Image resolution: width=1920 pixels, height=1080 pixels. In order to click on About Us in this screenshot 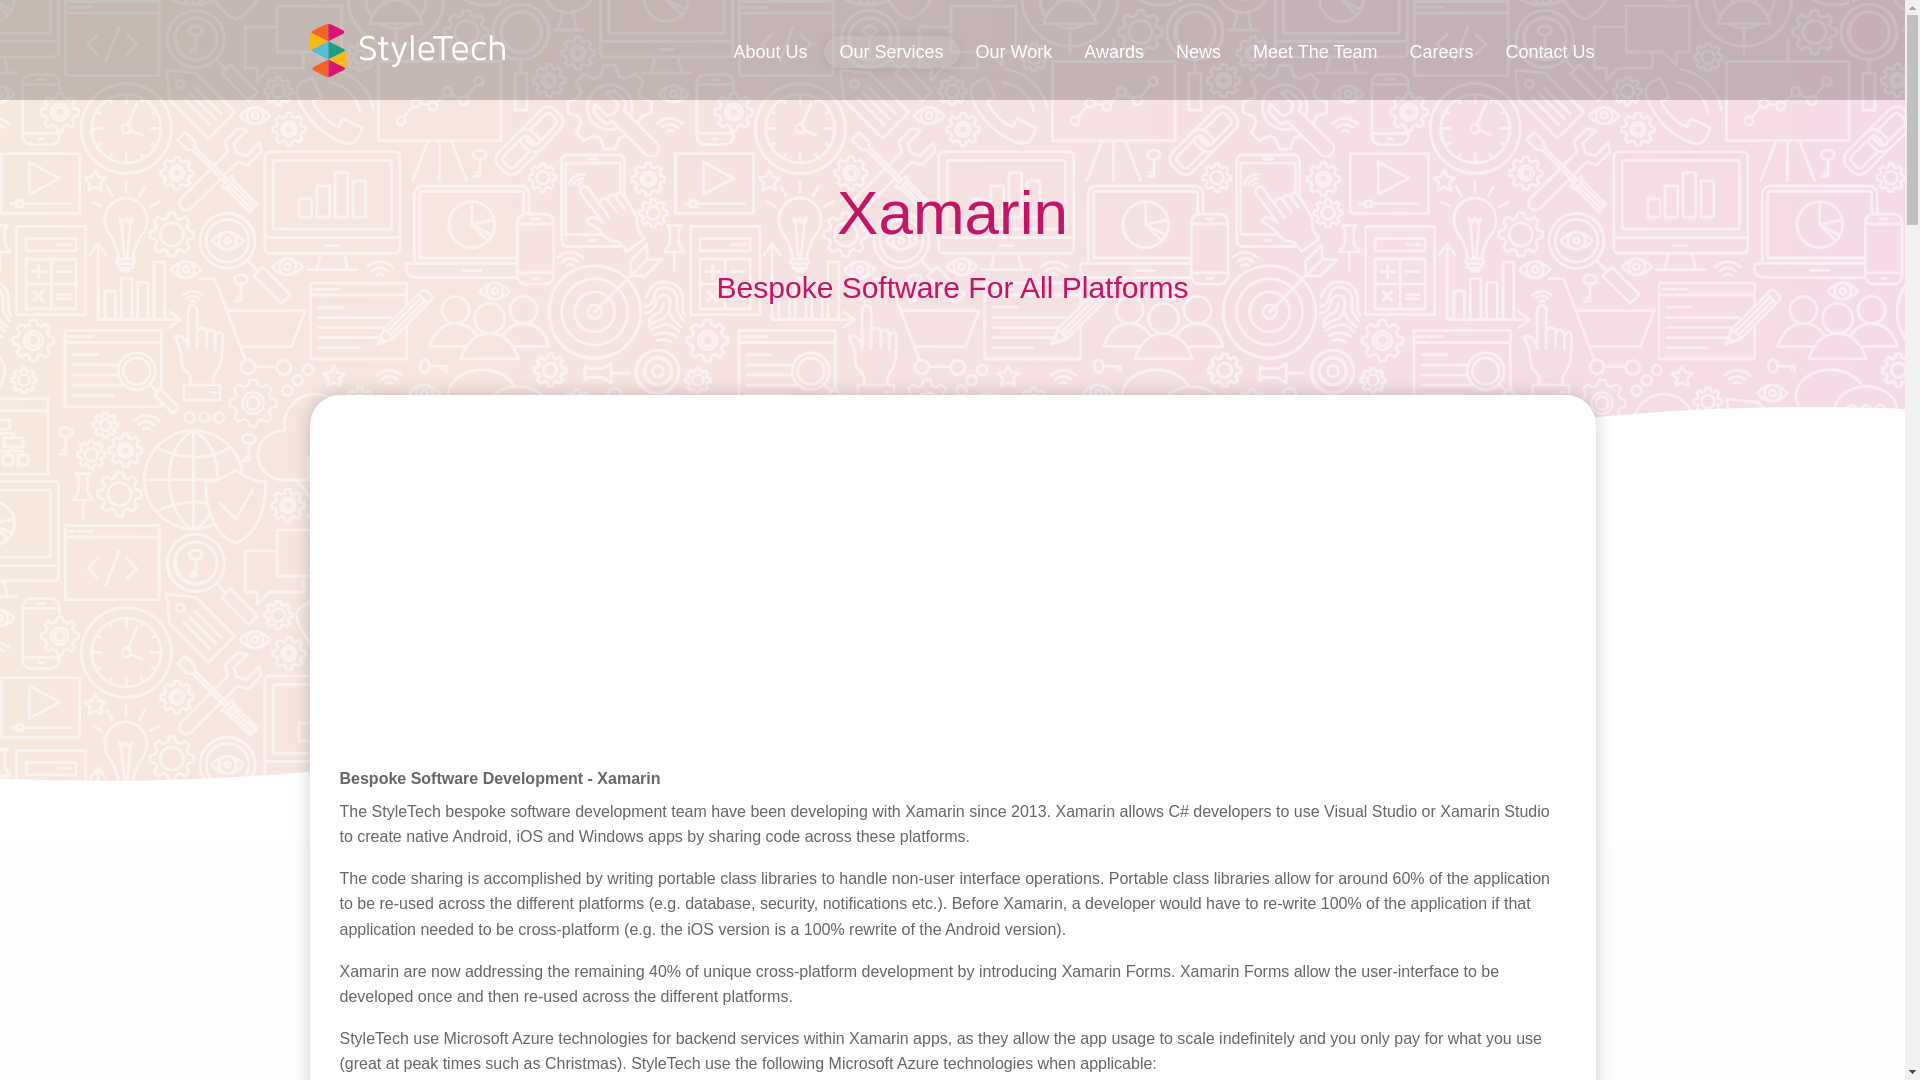, I will do `click(770, 52)`.